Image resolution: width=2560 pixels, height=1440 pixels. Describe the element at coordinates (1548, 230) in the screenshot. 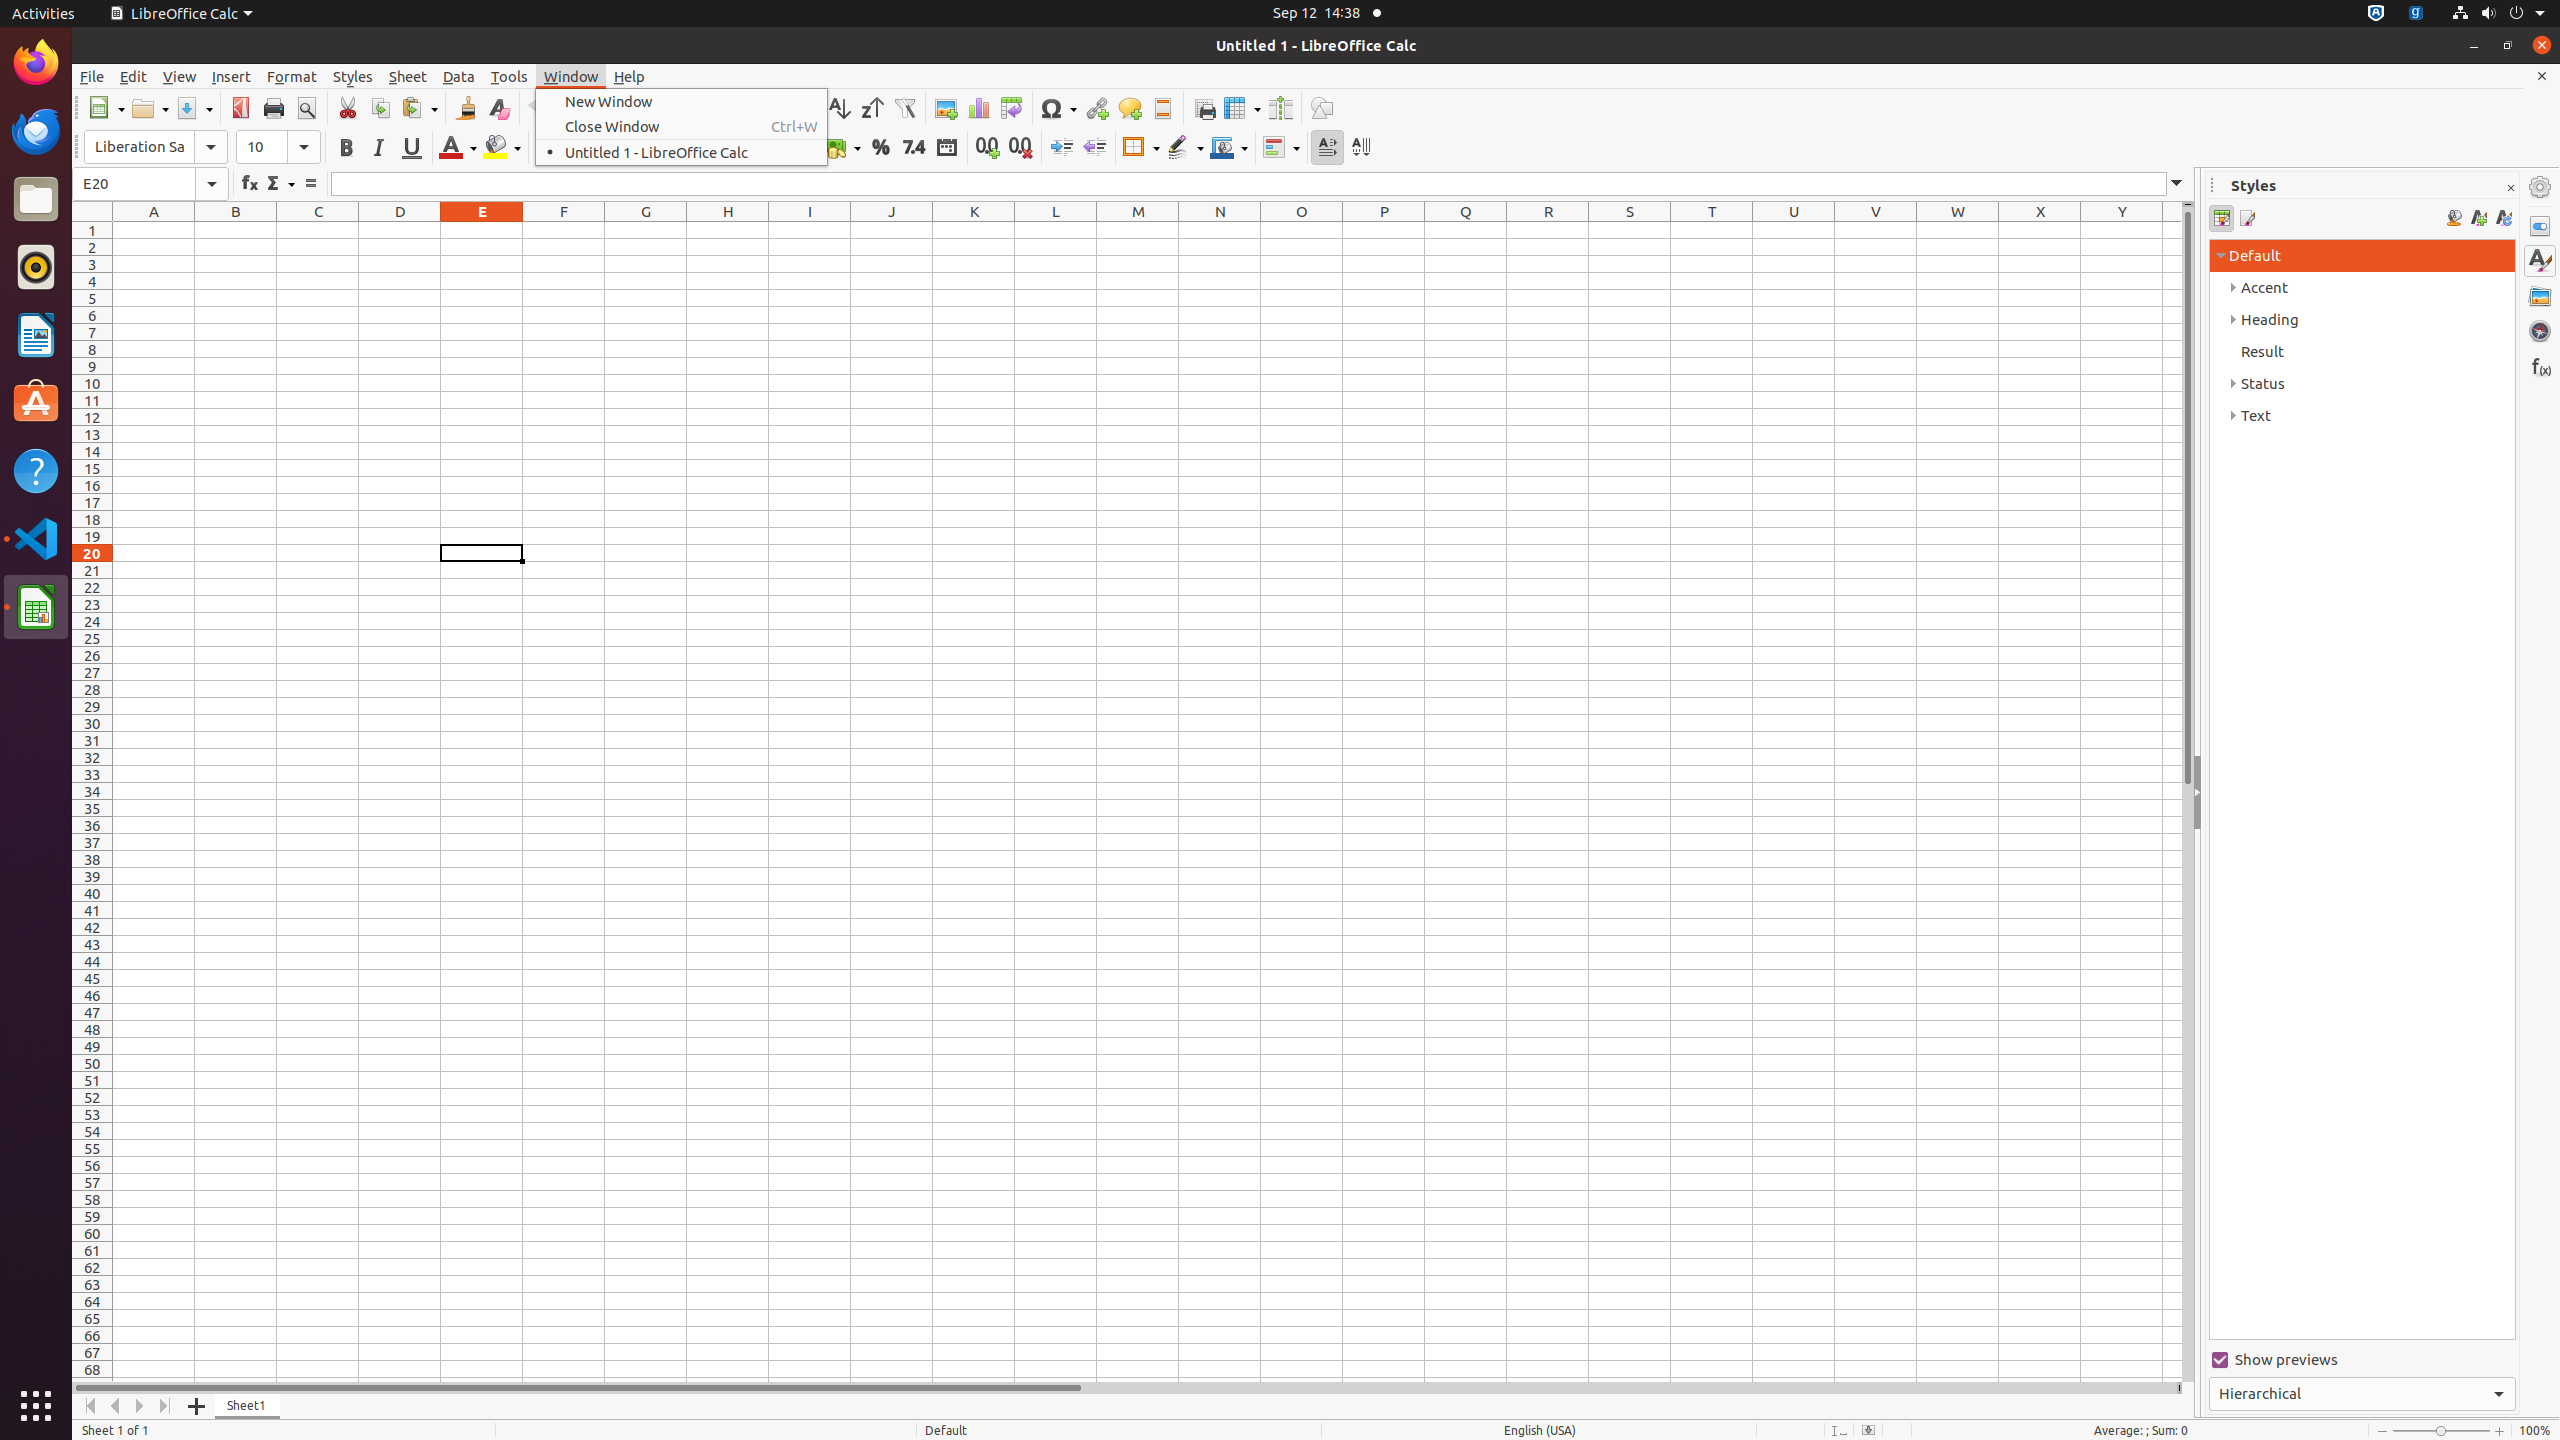

I see `R1` at that location.